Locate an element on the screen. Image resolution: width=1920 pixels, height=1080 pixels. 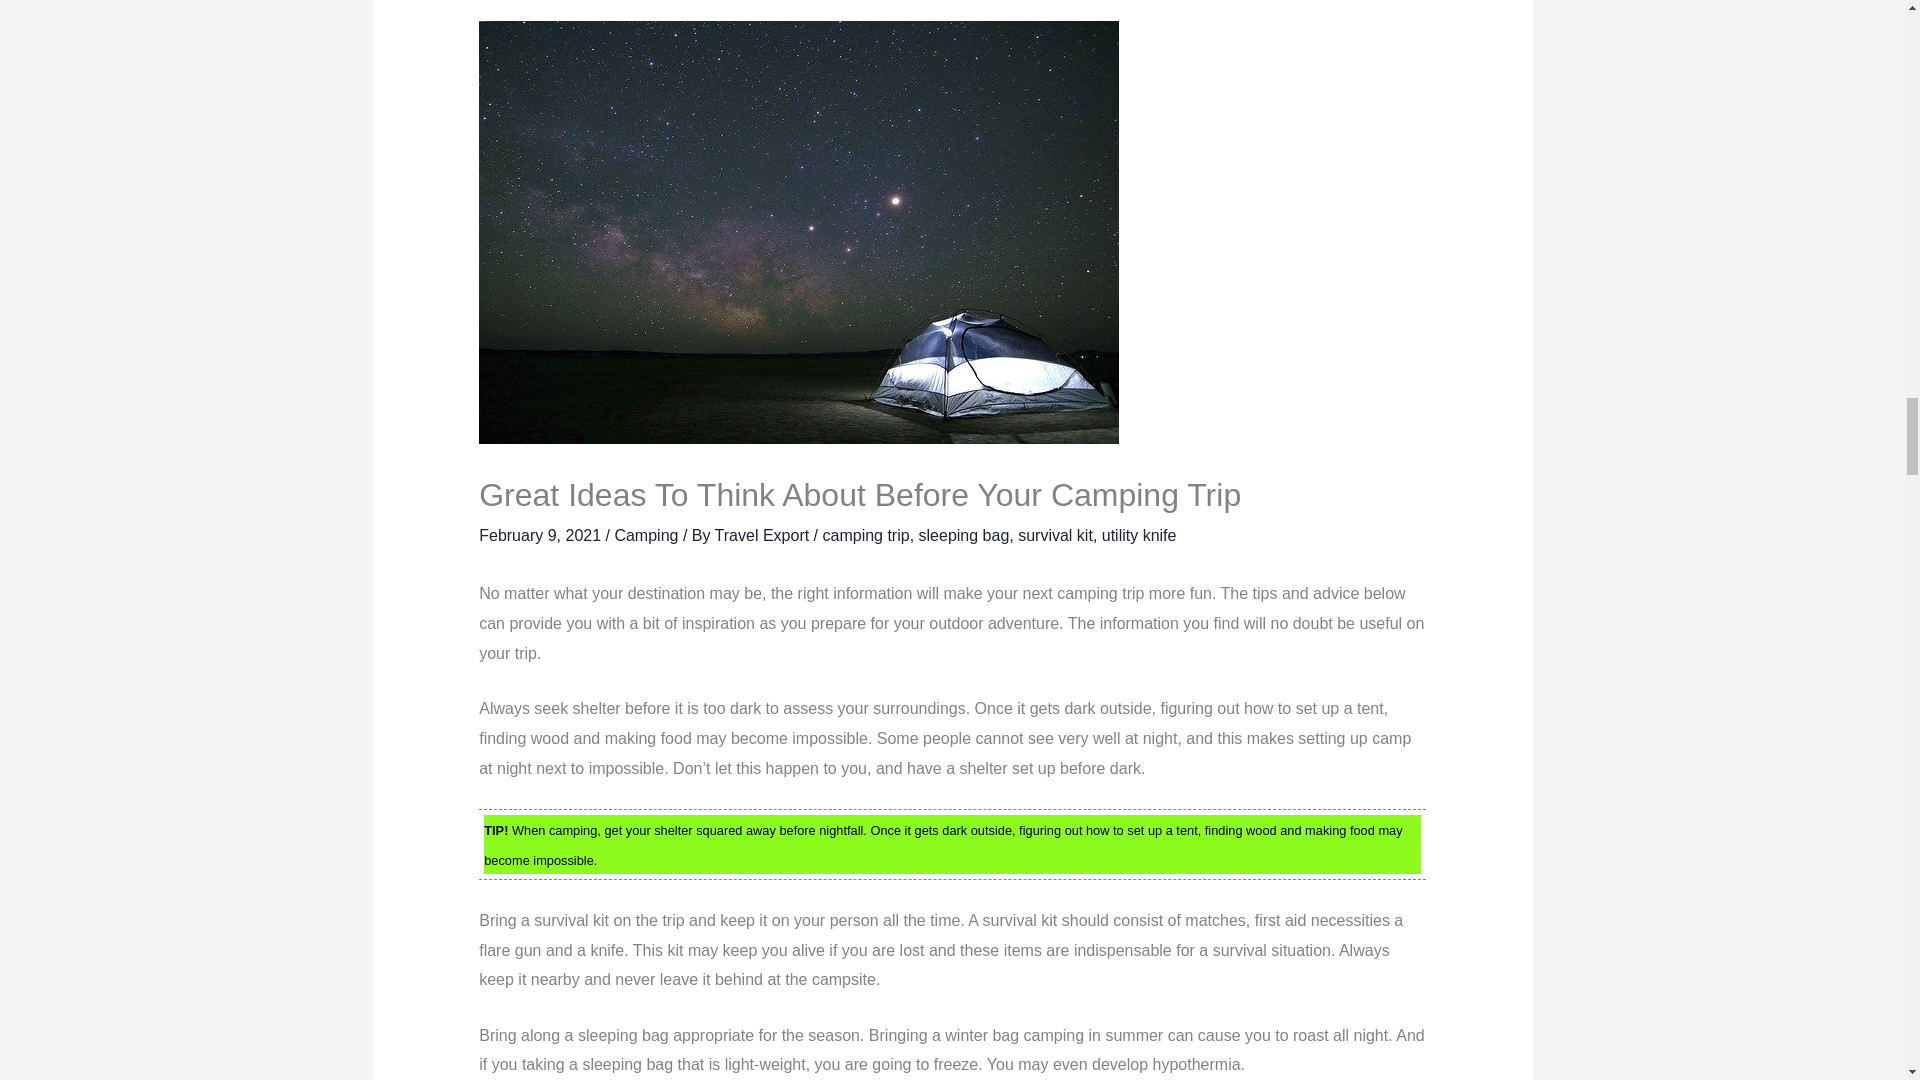
camping trip is located at coordinates (864, 536).